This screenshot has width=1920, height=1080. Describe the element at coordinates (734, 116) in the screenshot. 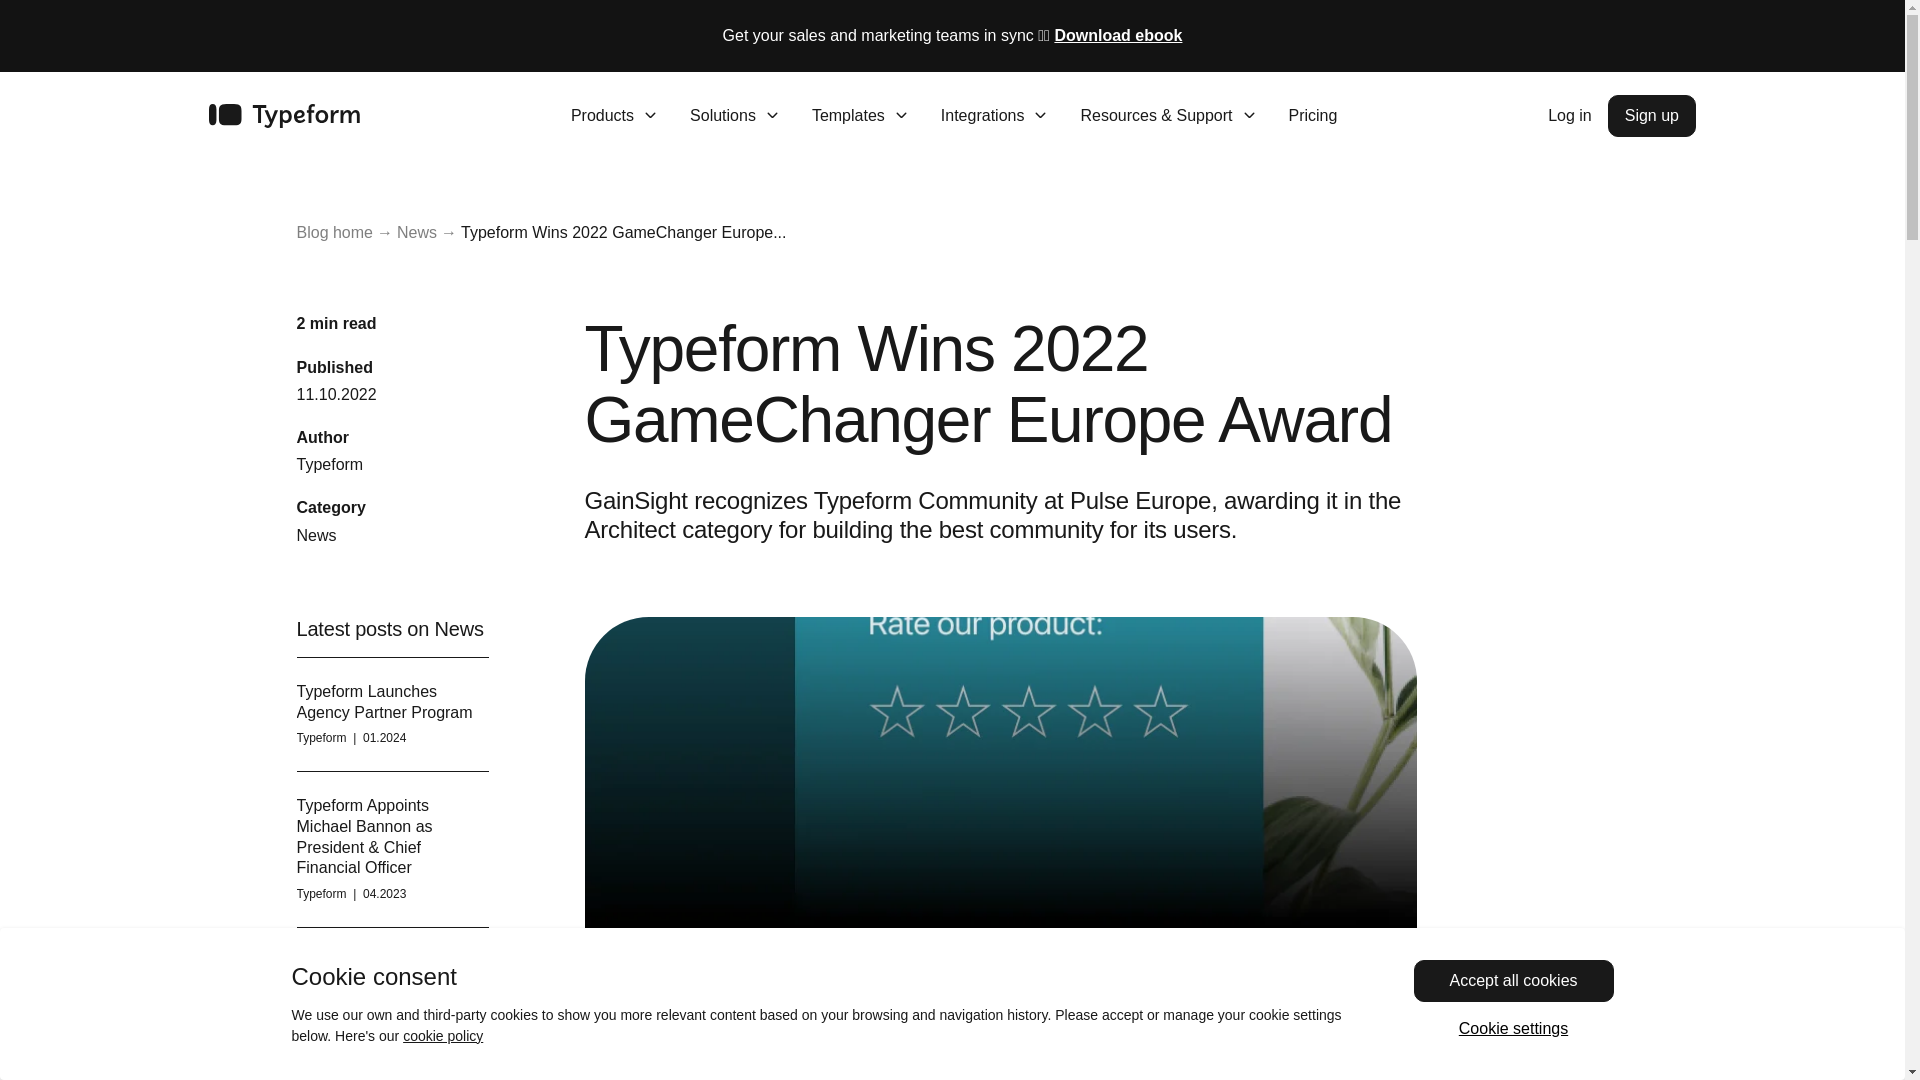

I see `Solutions` at that location.